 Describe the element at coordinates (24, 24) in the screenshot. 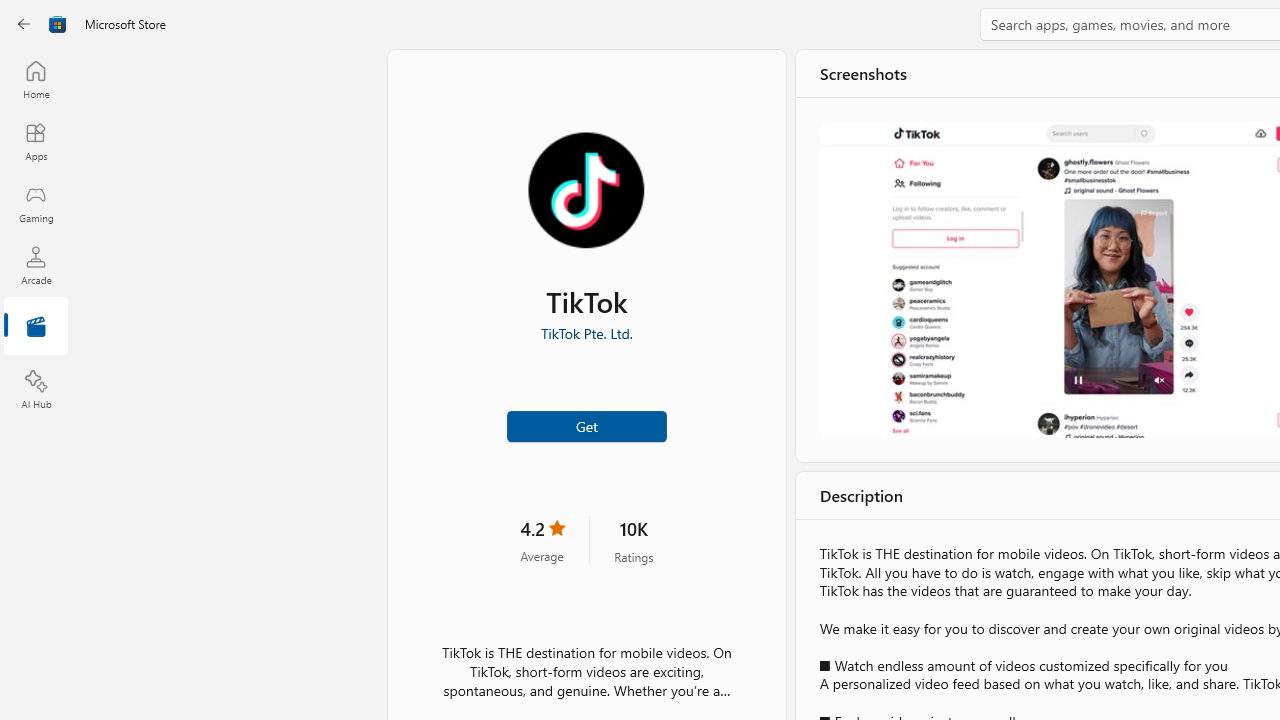

I see `Back` at that location.